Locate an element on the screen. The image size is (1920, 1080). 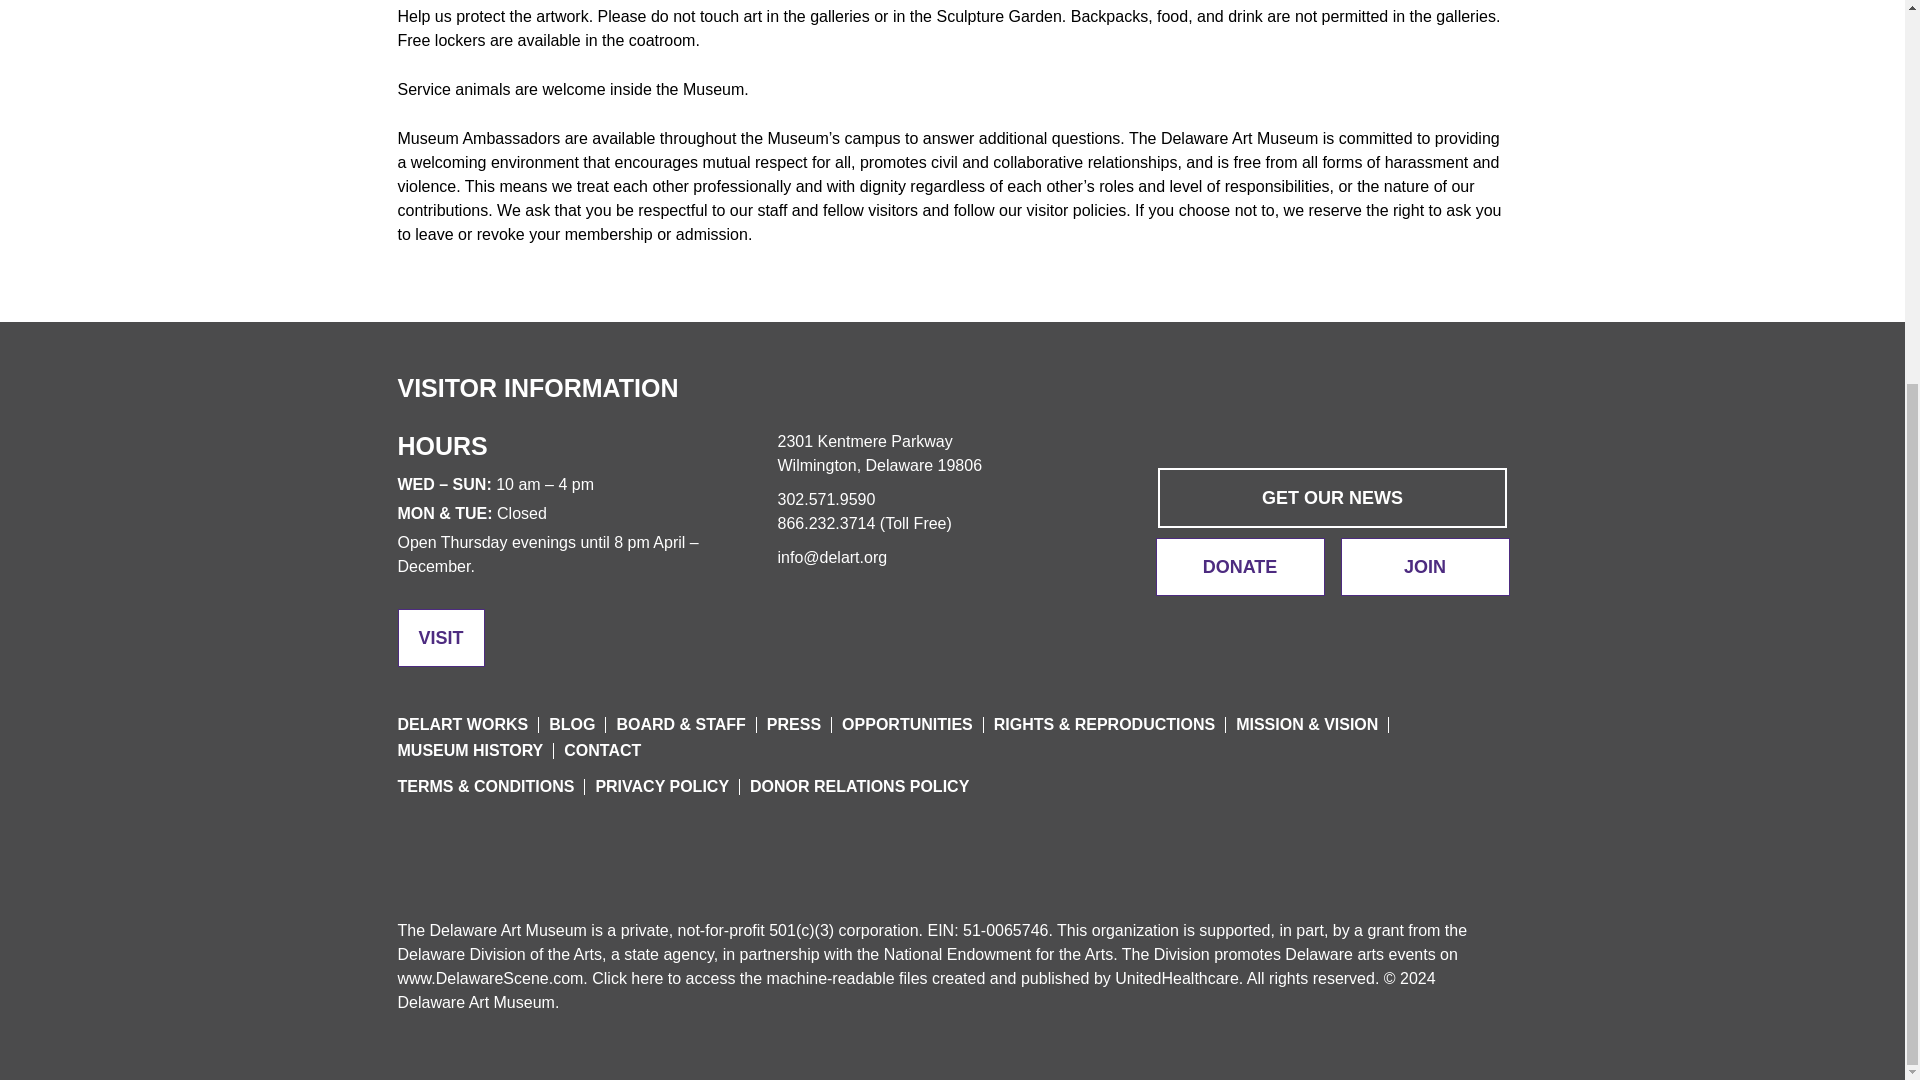
302.571.9590 is located at coordinates (826, 499).